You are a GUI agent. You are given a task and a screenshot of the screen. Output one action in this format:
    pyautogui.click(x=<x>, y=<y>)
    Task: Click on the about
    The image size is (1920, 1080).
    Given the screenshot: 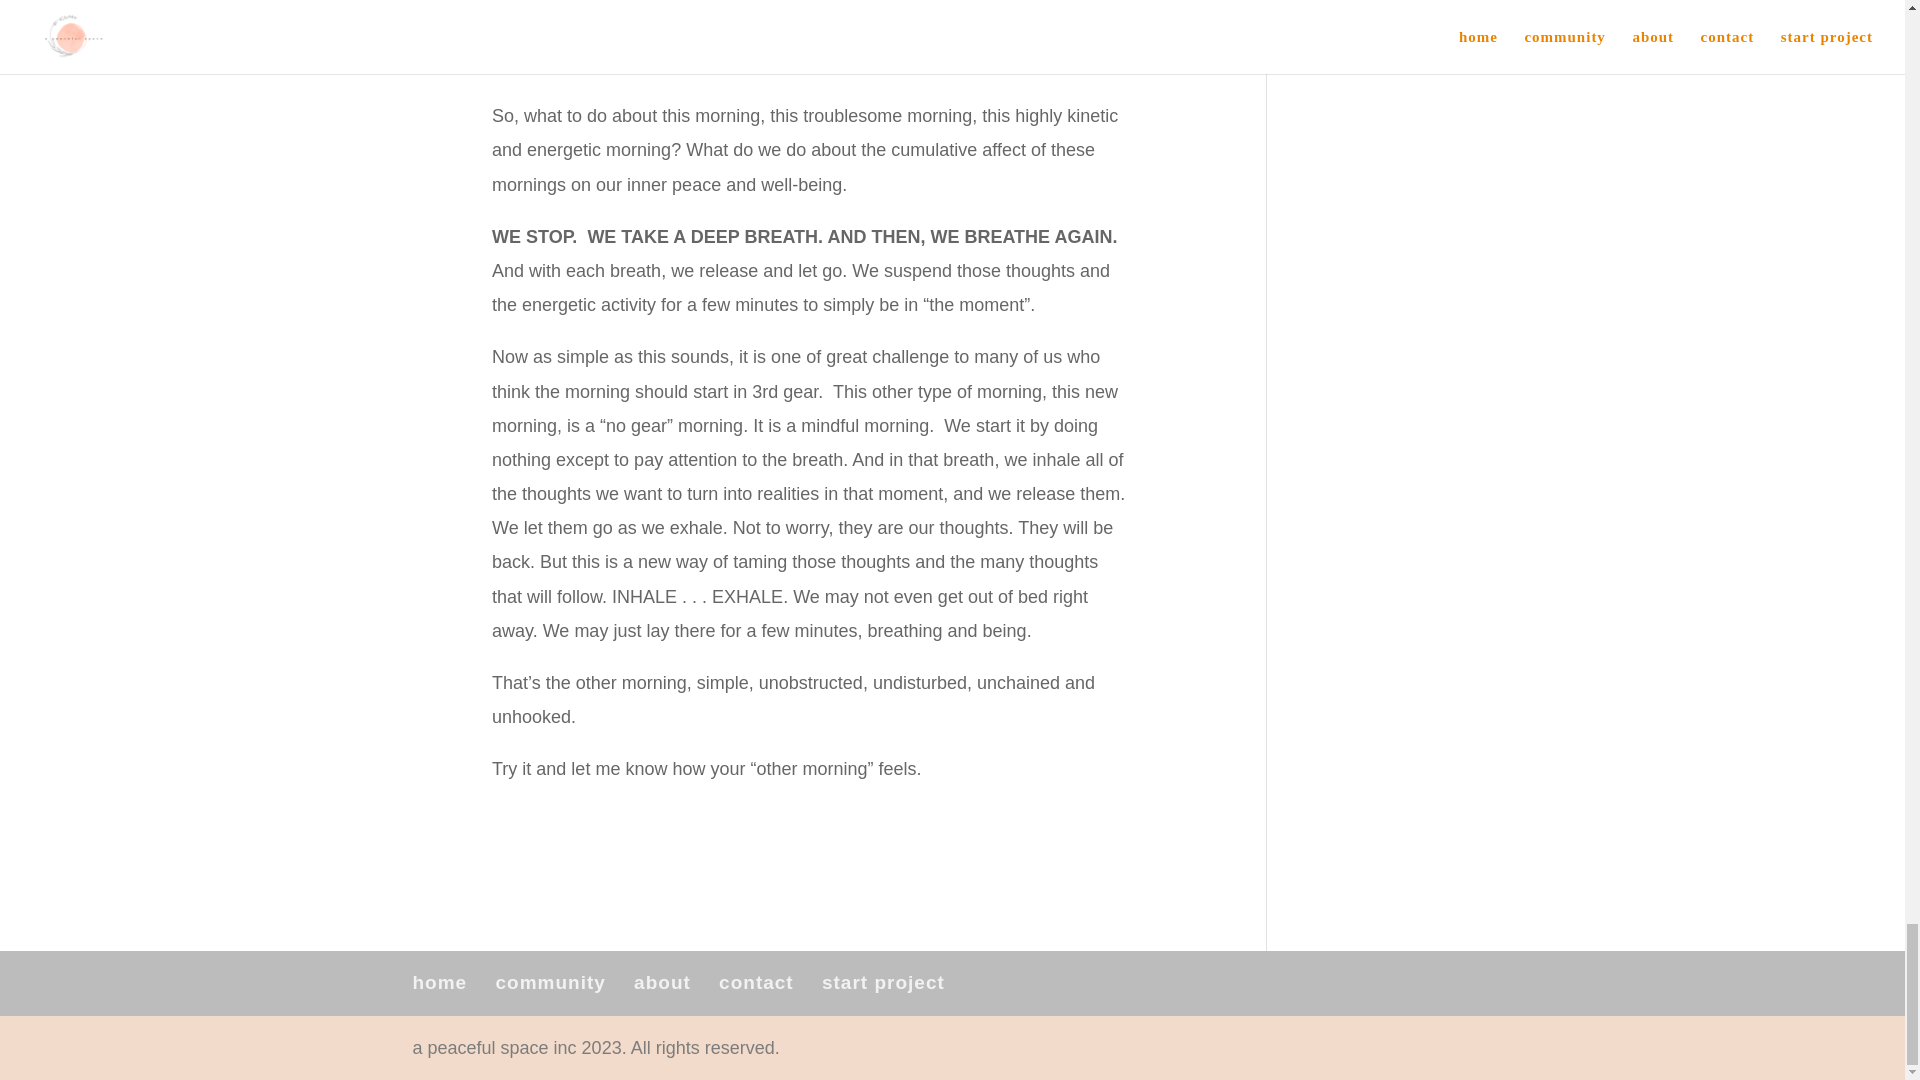 What is the action you would take?
    pyautogui.click(x=662, y=982)
    